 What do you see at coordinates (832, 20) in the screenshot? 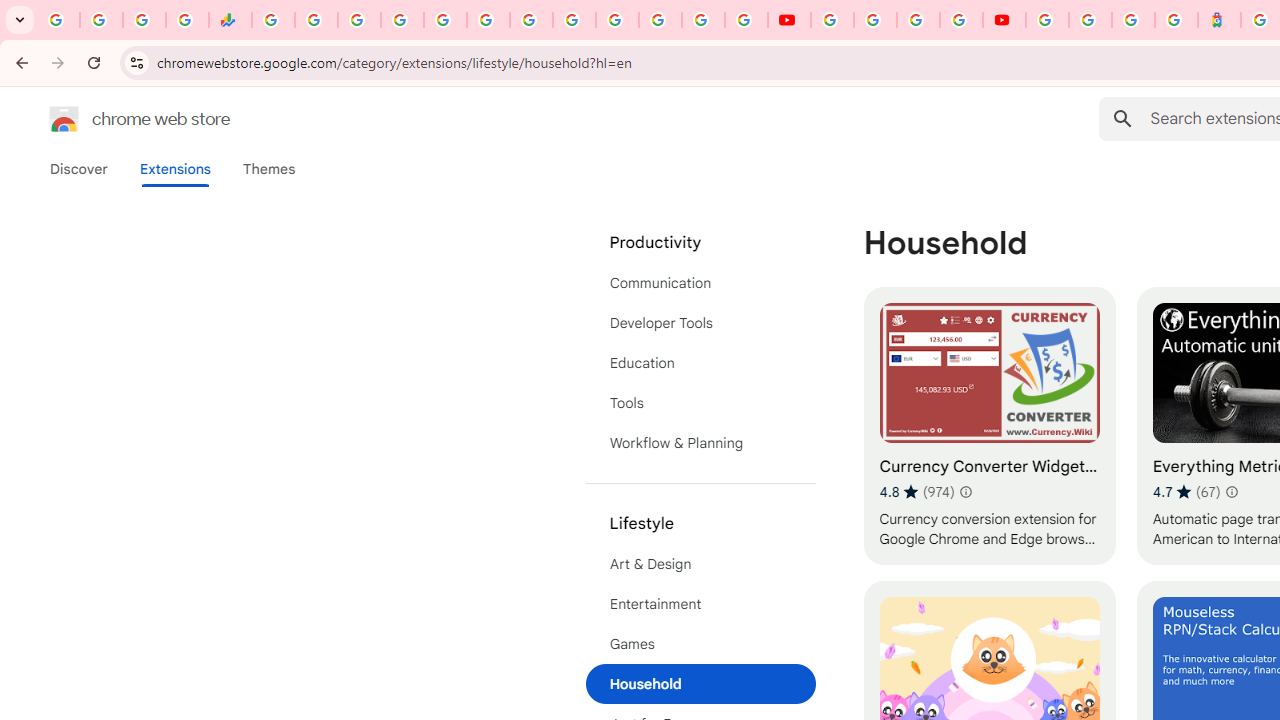
I see `YouTube` at bounding box center [832, 20].